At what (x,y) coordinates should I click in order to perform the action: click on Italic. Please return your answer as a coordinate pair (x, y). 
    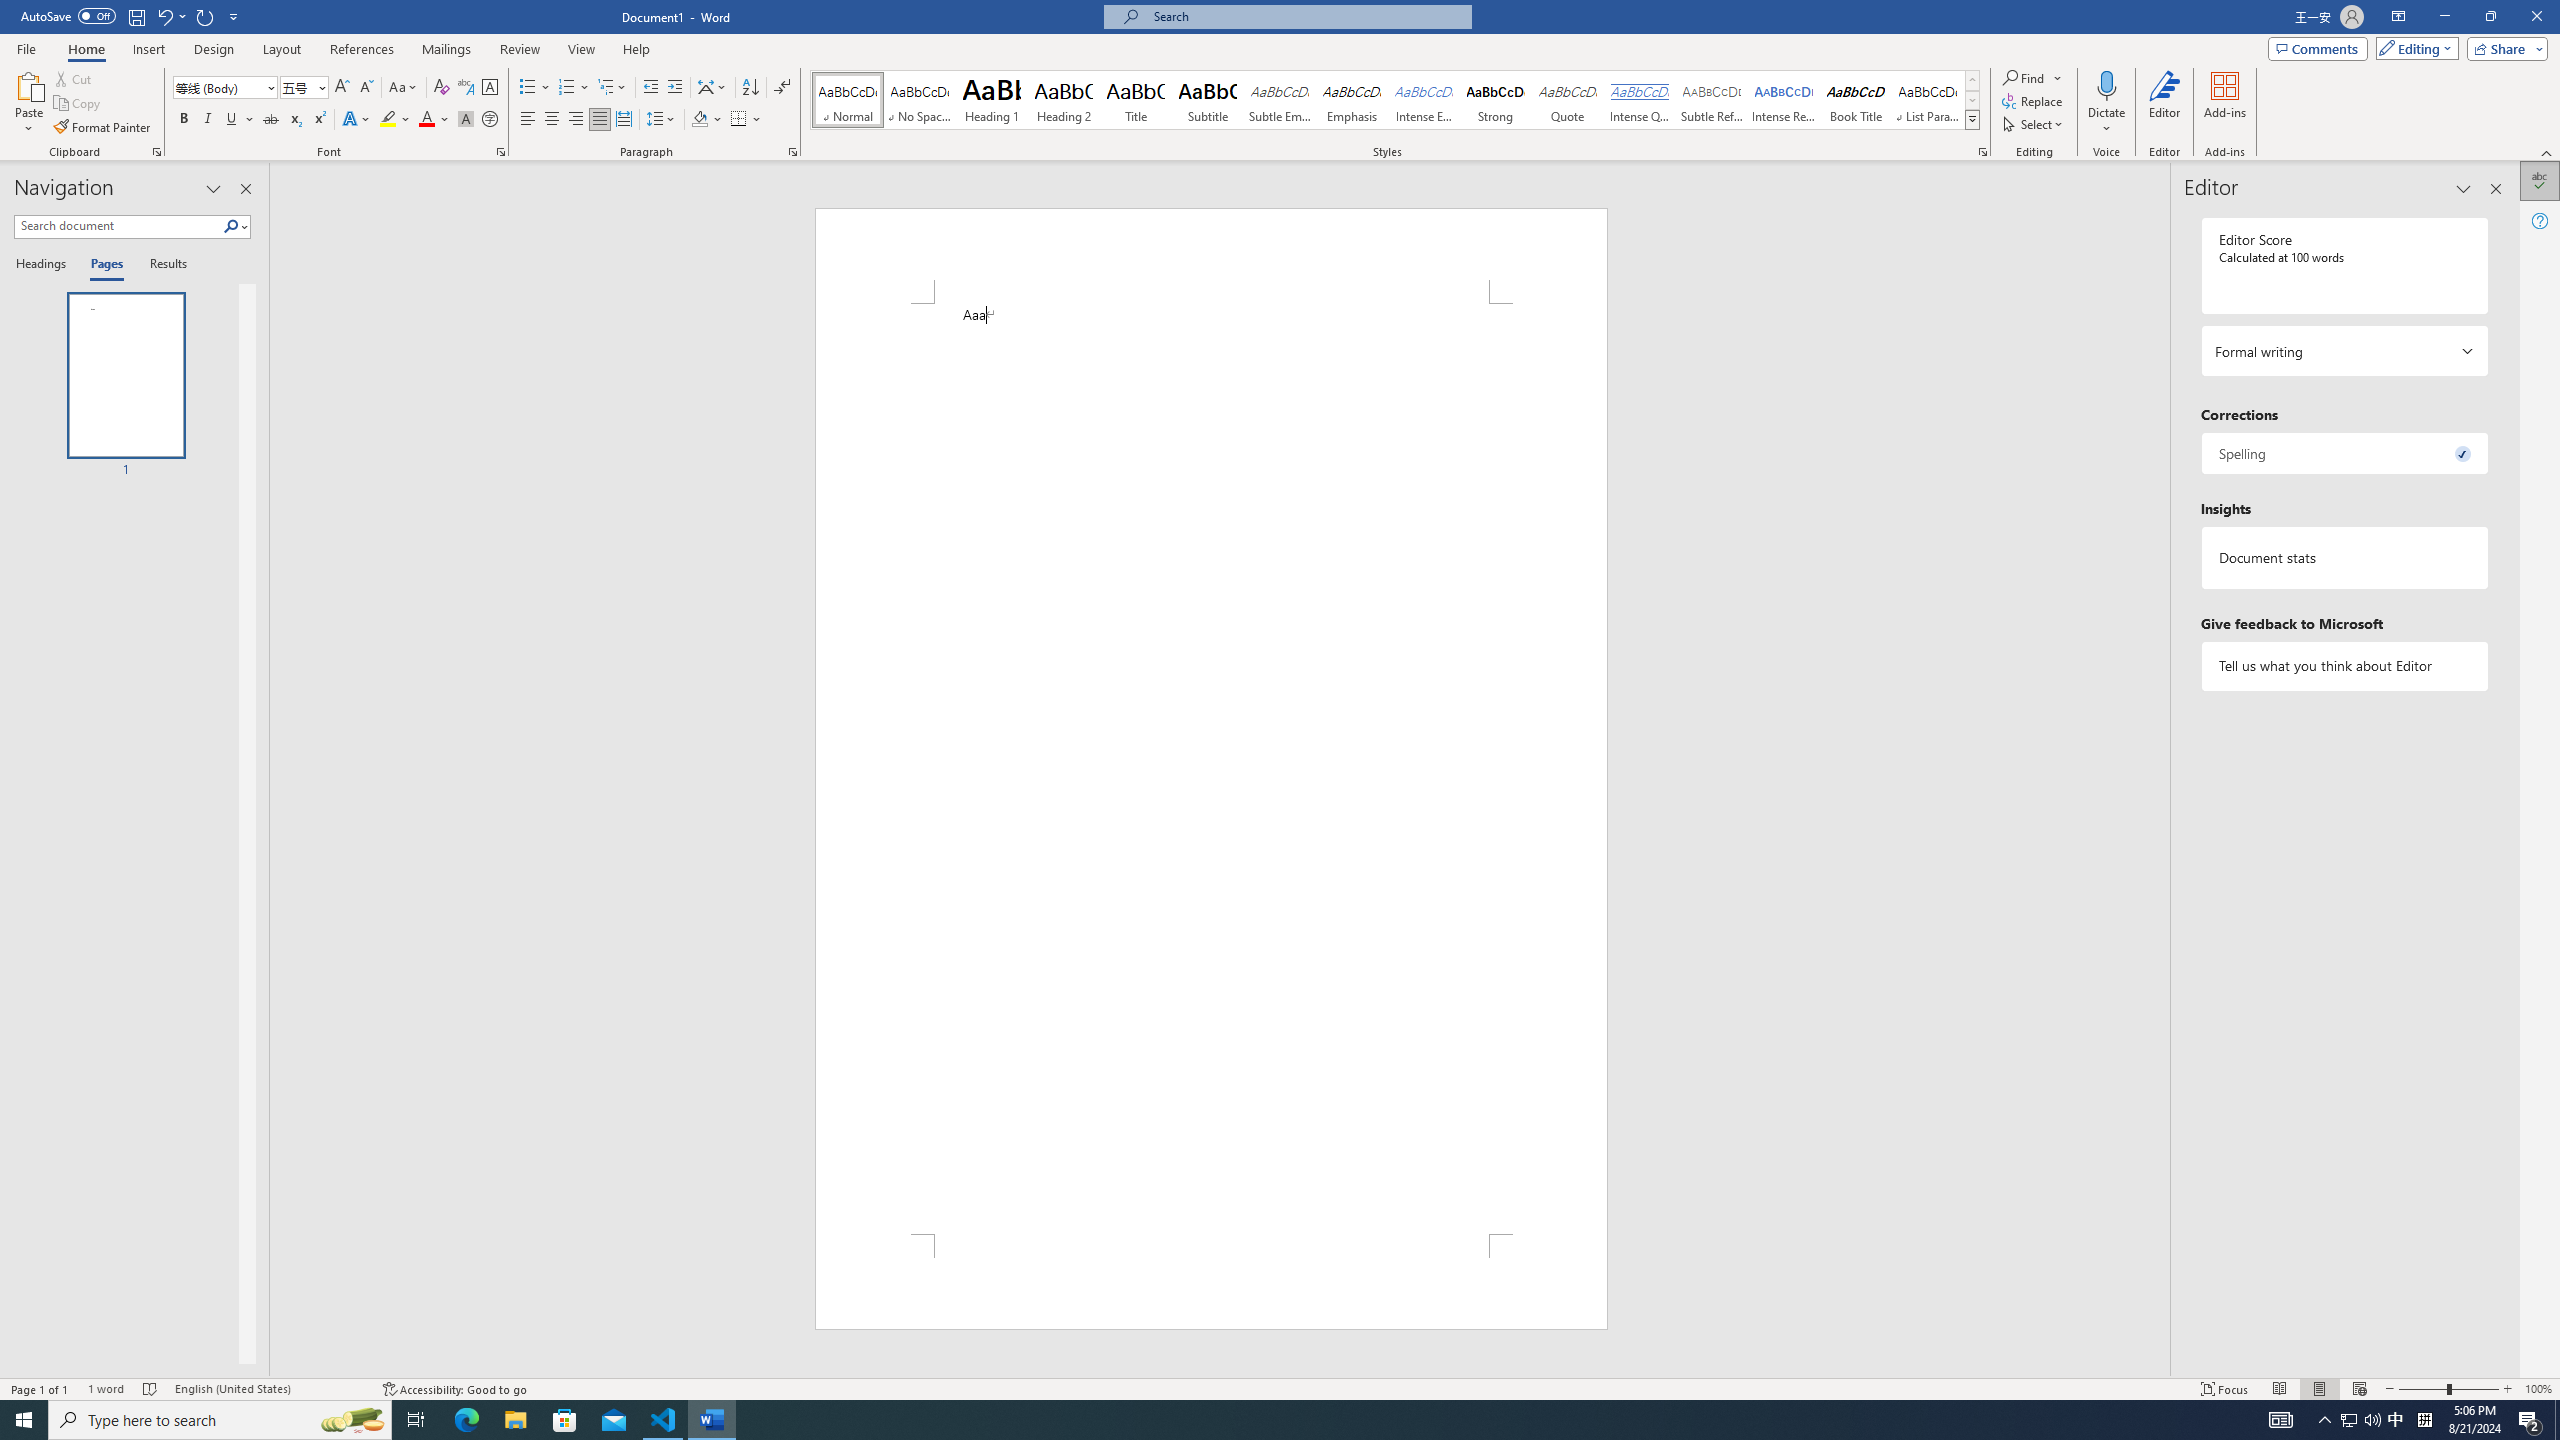
    Looking at the image, I should click on (208, 120).